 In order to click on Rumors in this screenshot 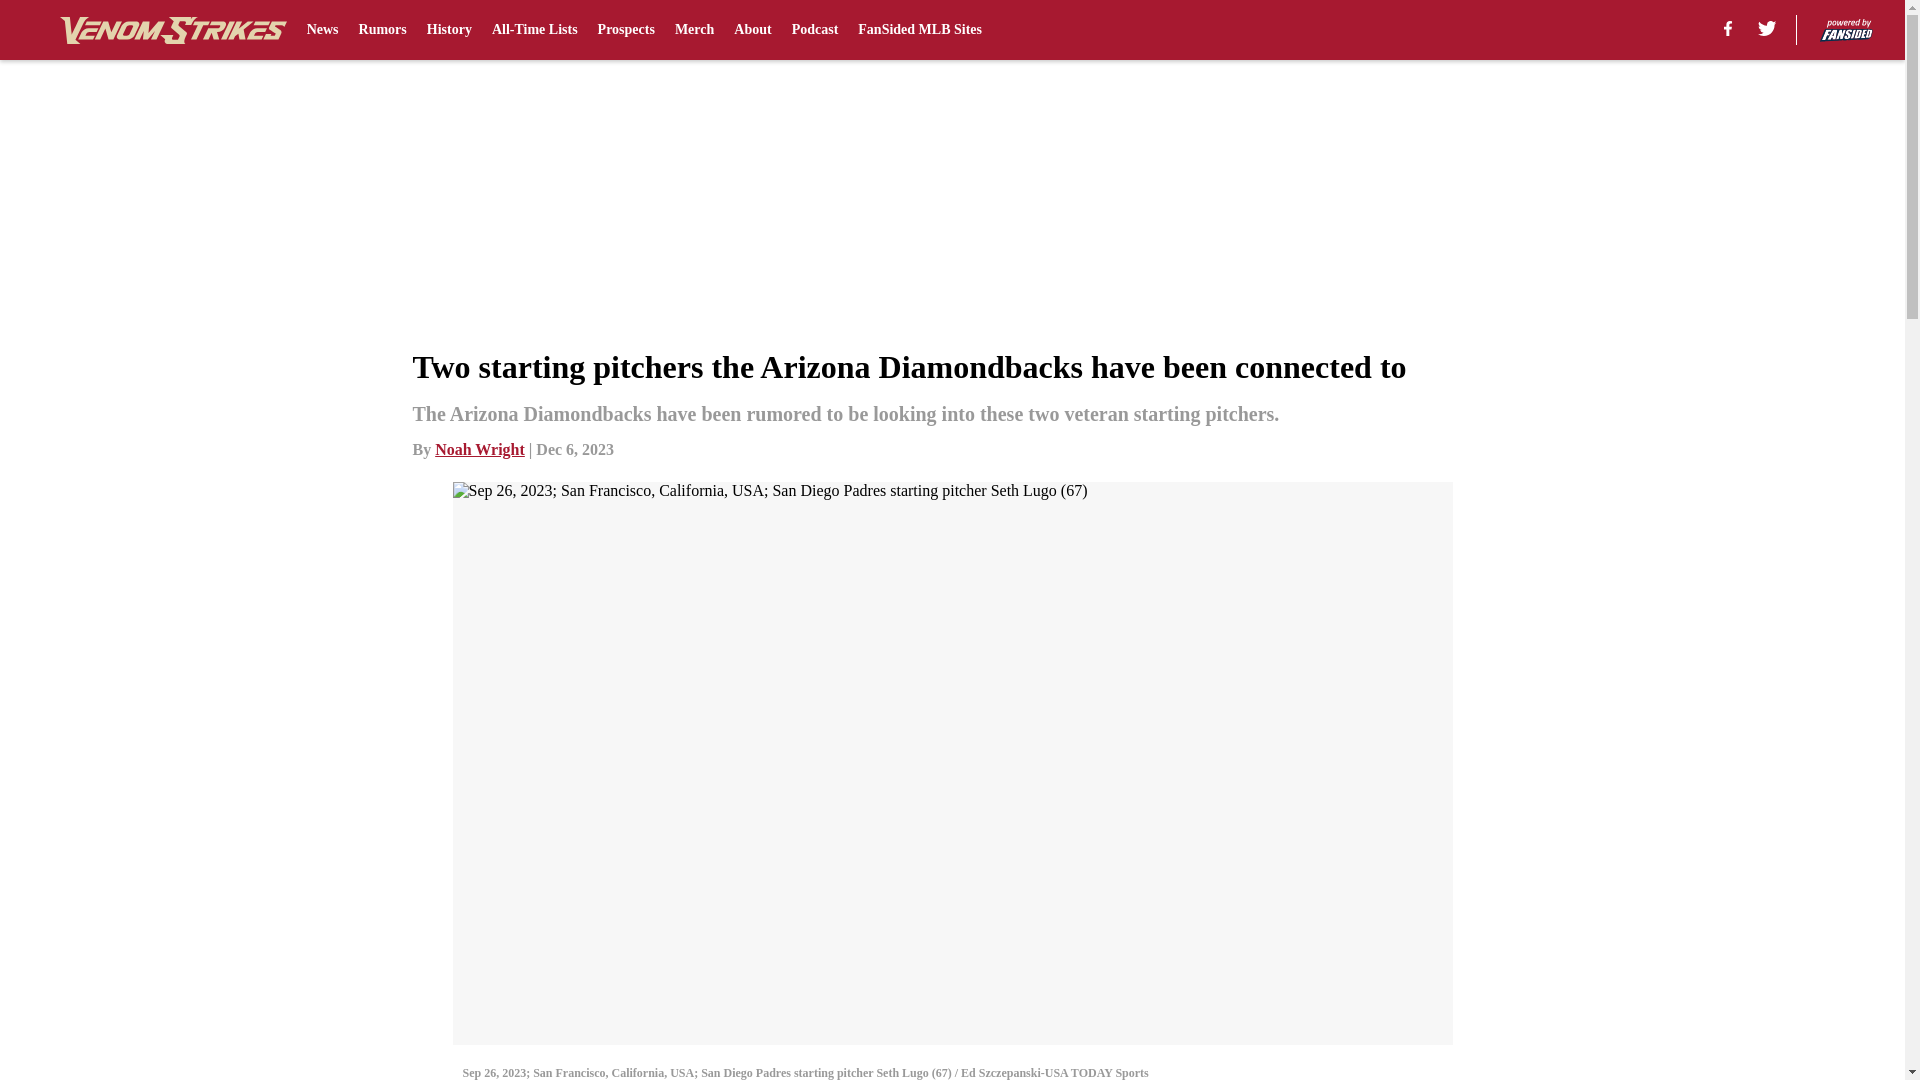, I will do `click(383, 30)`.